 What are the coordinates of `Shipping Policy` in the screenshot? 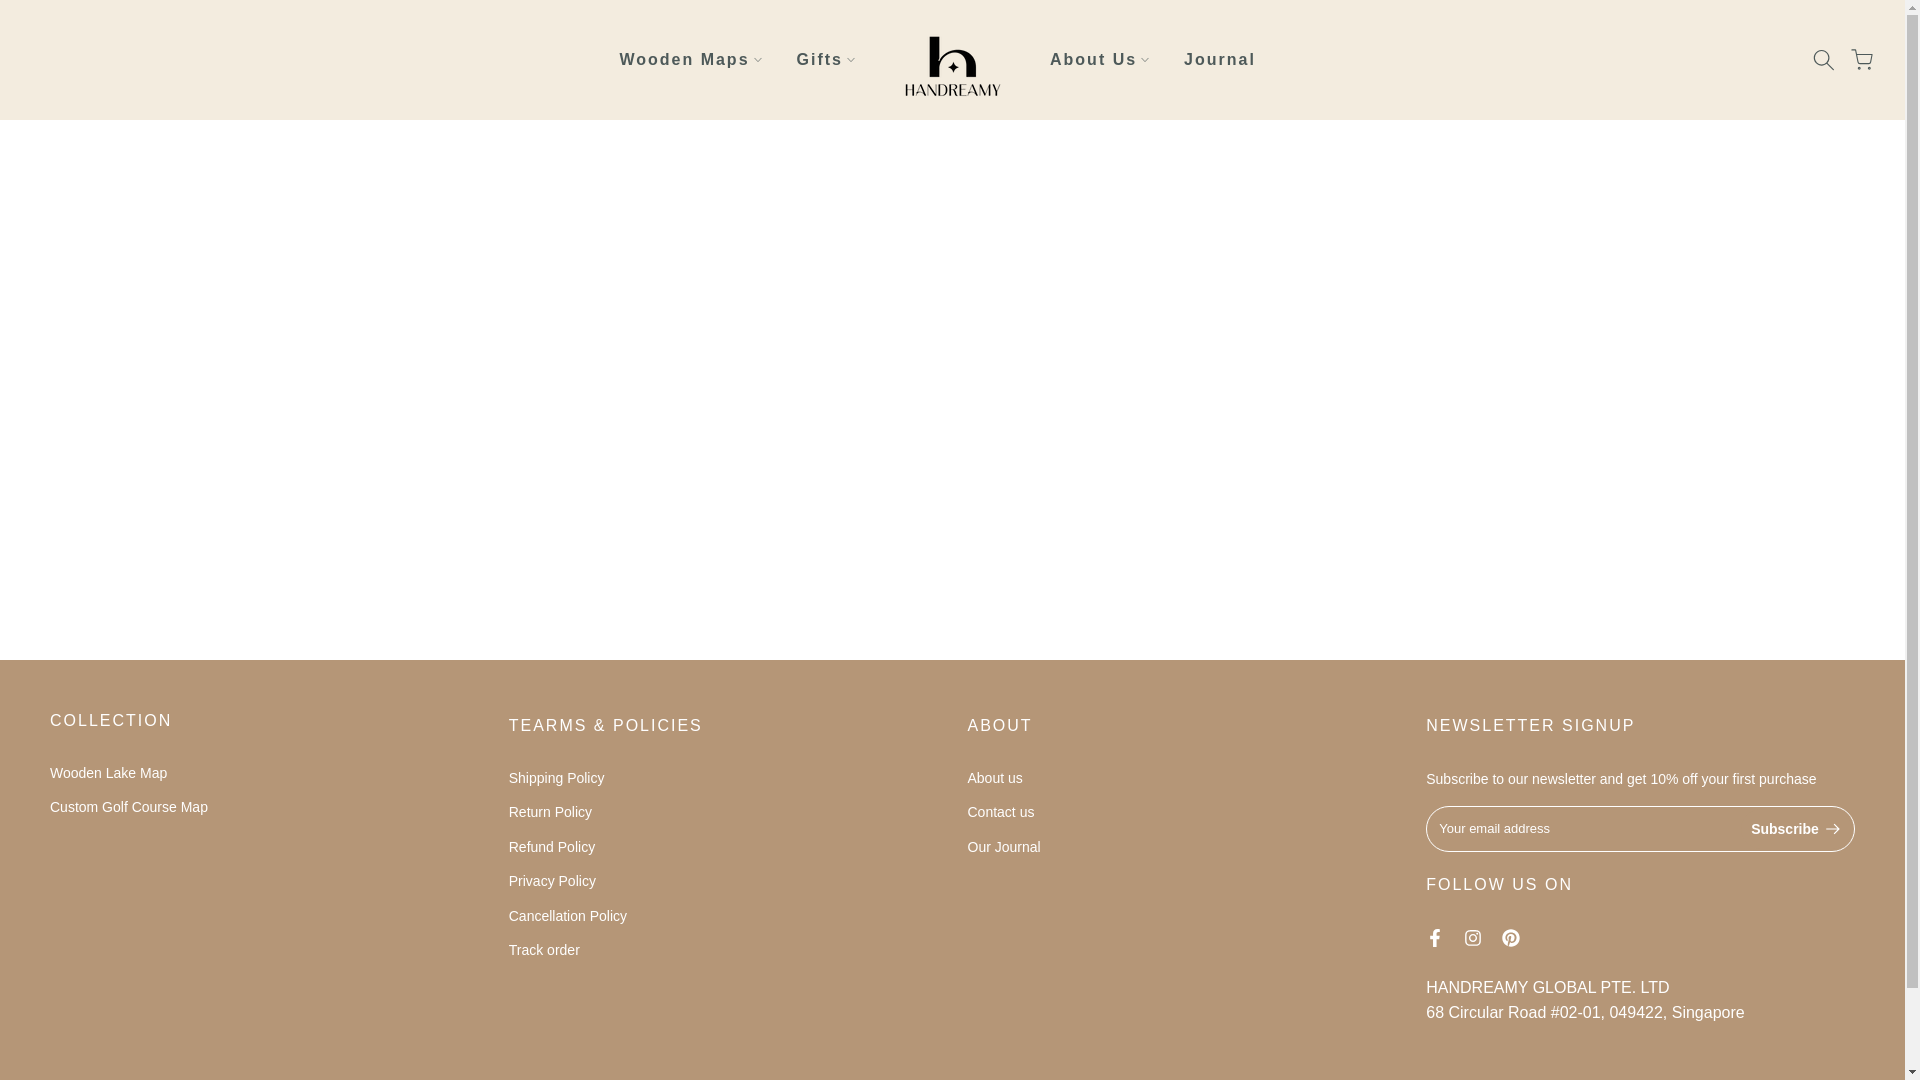 It's located at (556, 778).